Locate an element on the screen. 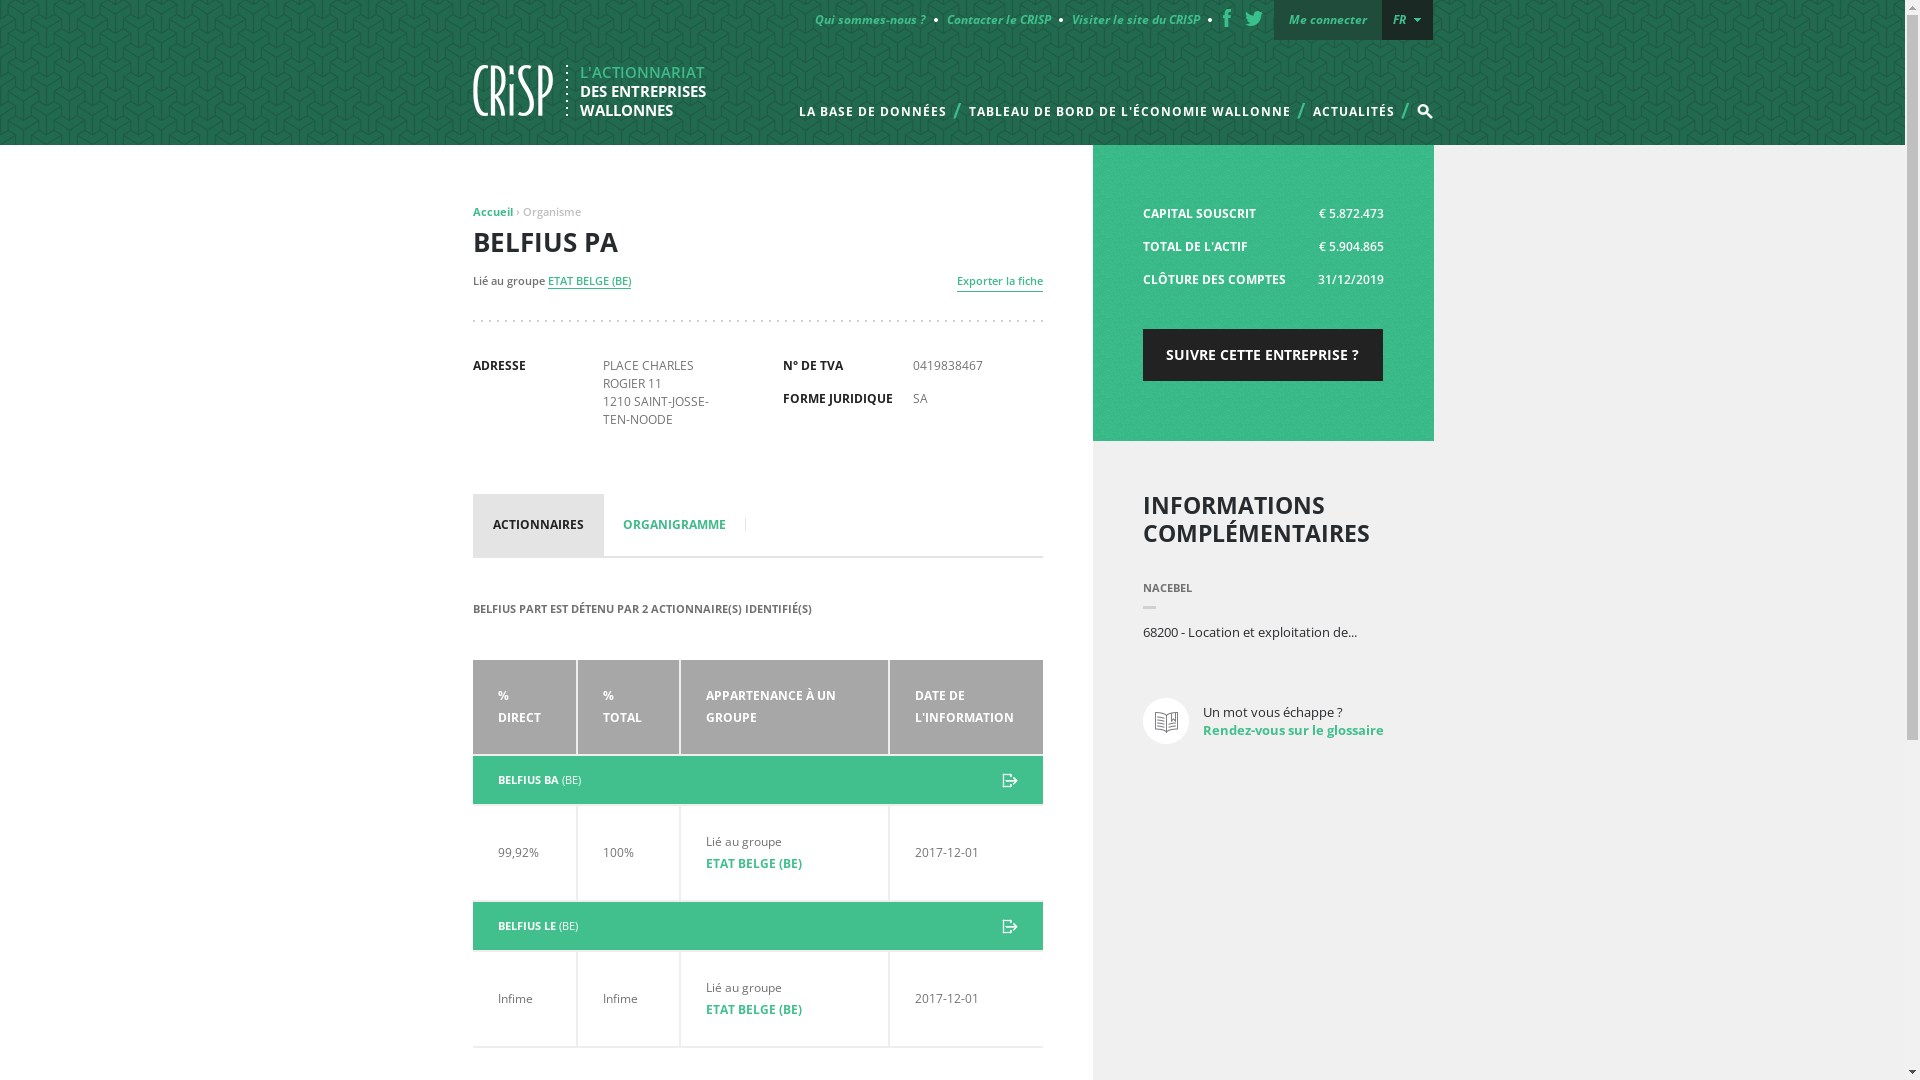 The image size is (1920, 1080). ACTIONNAIRES is located at coordinates (538, 525).